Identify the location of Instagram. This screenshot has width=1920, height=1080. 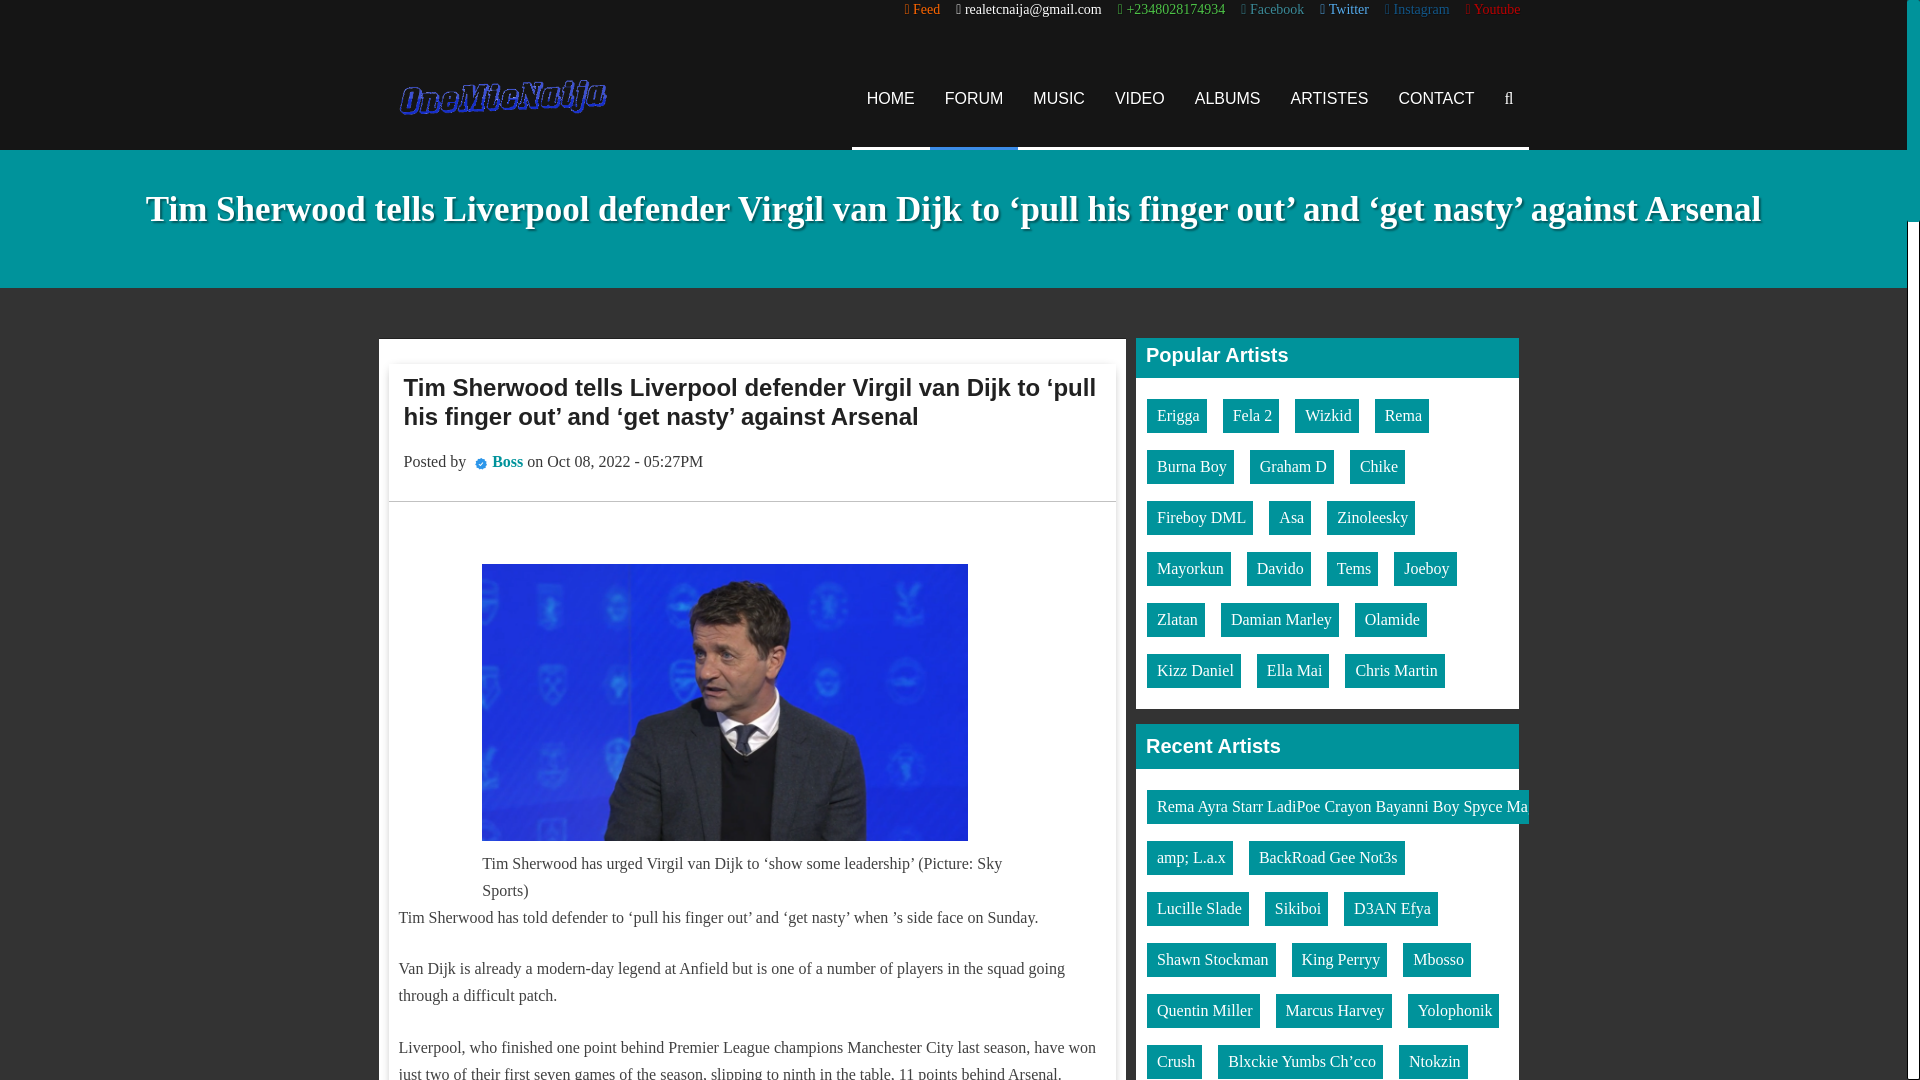
(1416, 10).